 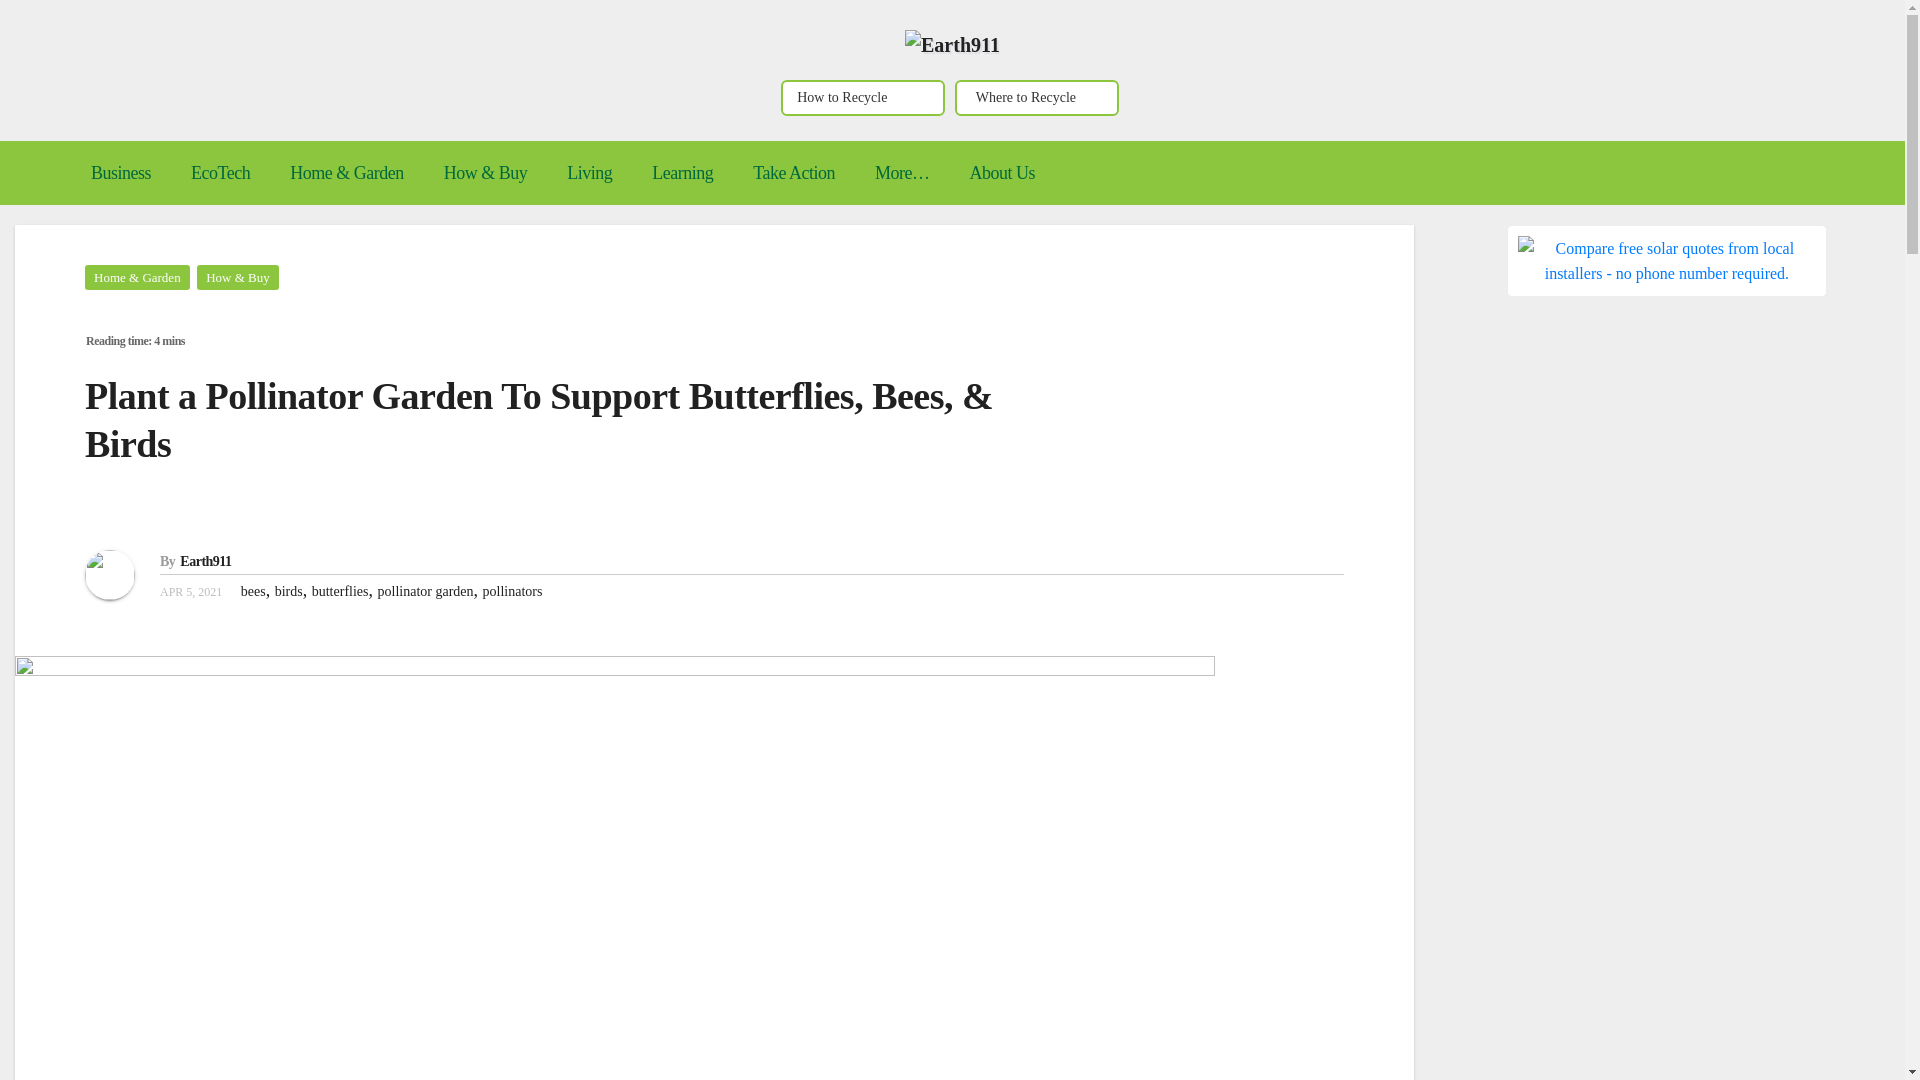 I want to click on EcoTech, so click(x=220, y=172).